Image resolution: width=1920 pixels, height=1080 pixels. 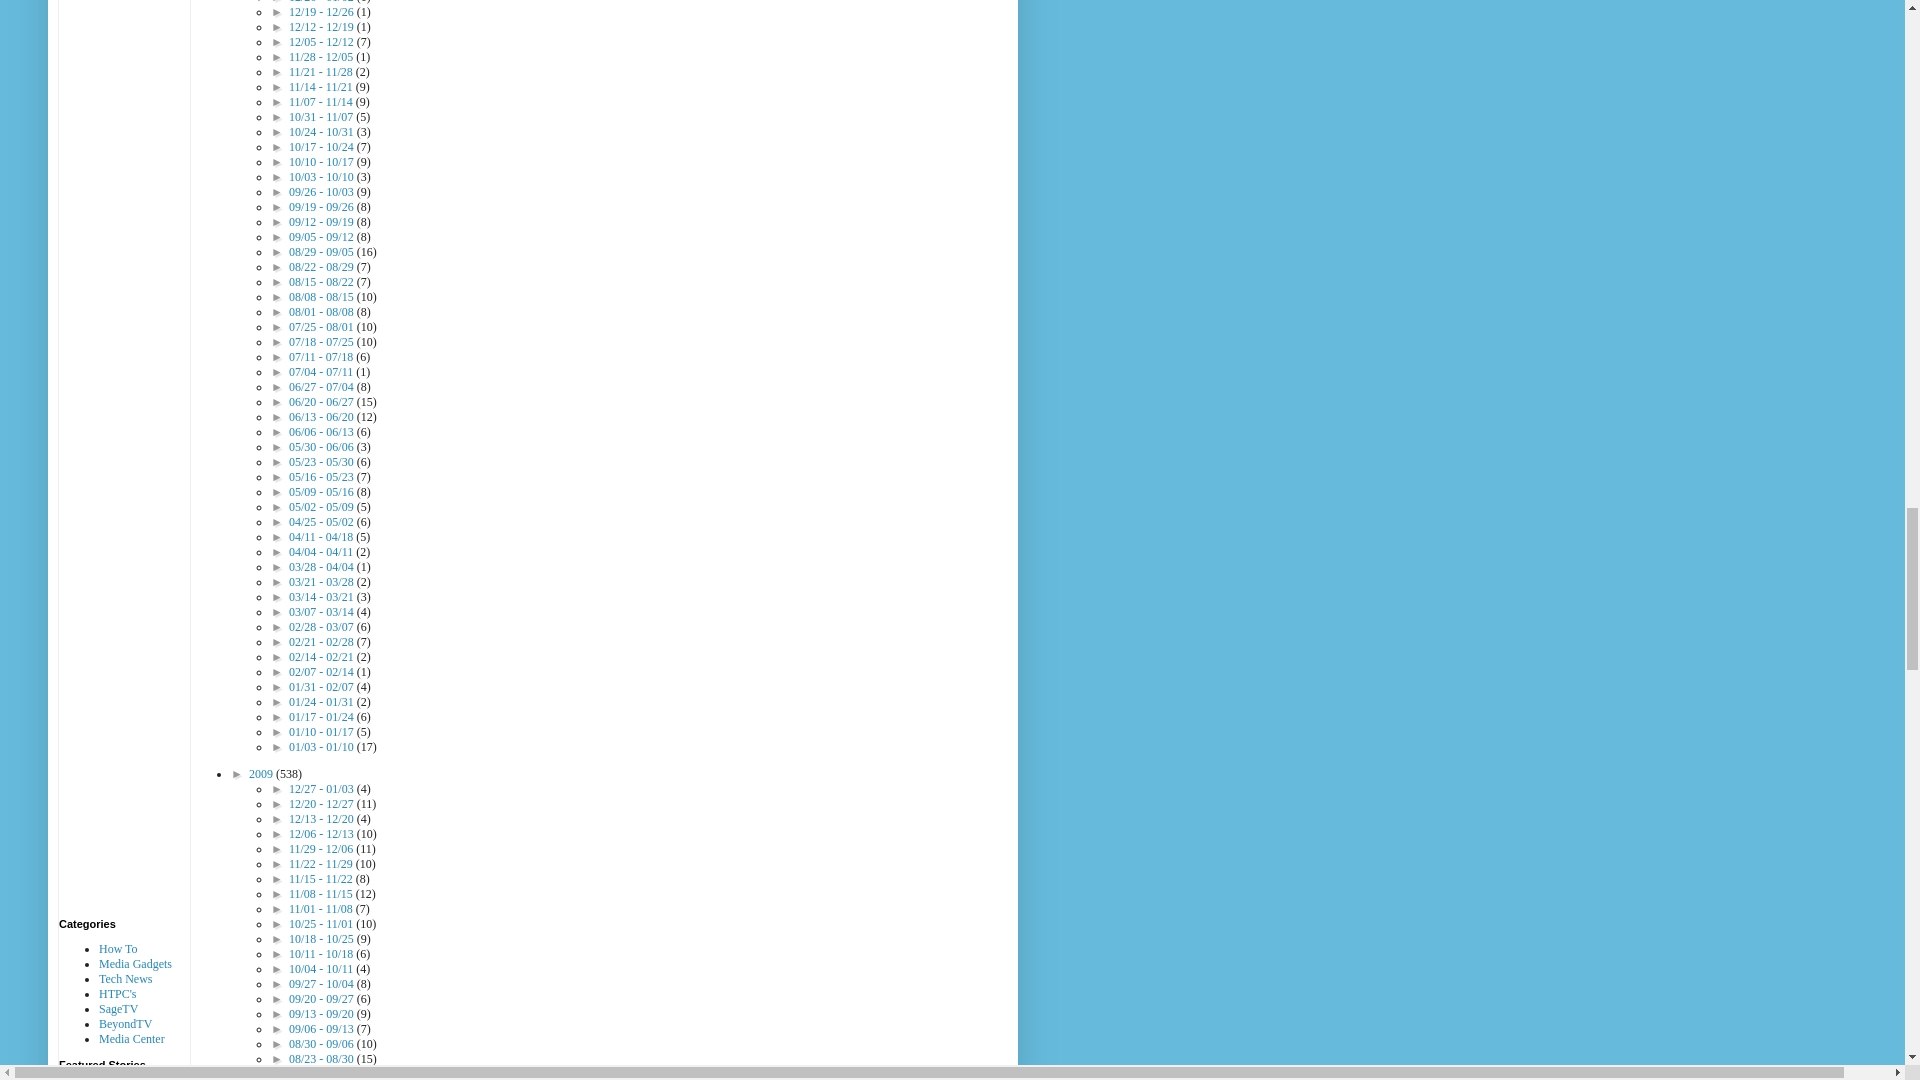 What do you see at coordinates (136, 963) in the screenshot?
I see `Media Gadgets` at bounding box center [136, 963].